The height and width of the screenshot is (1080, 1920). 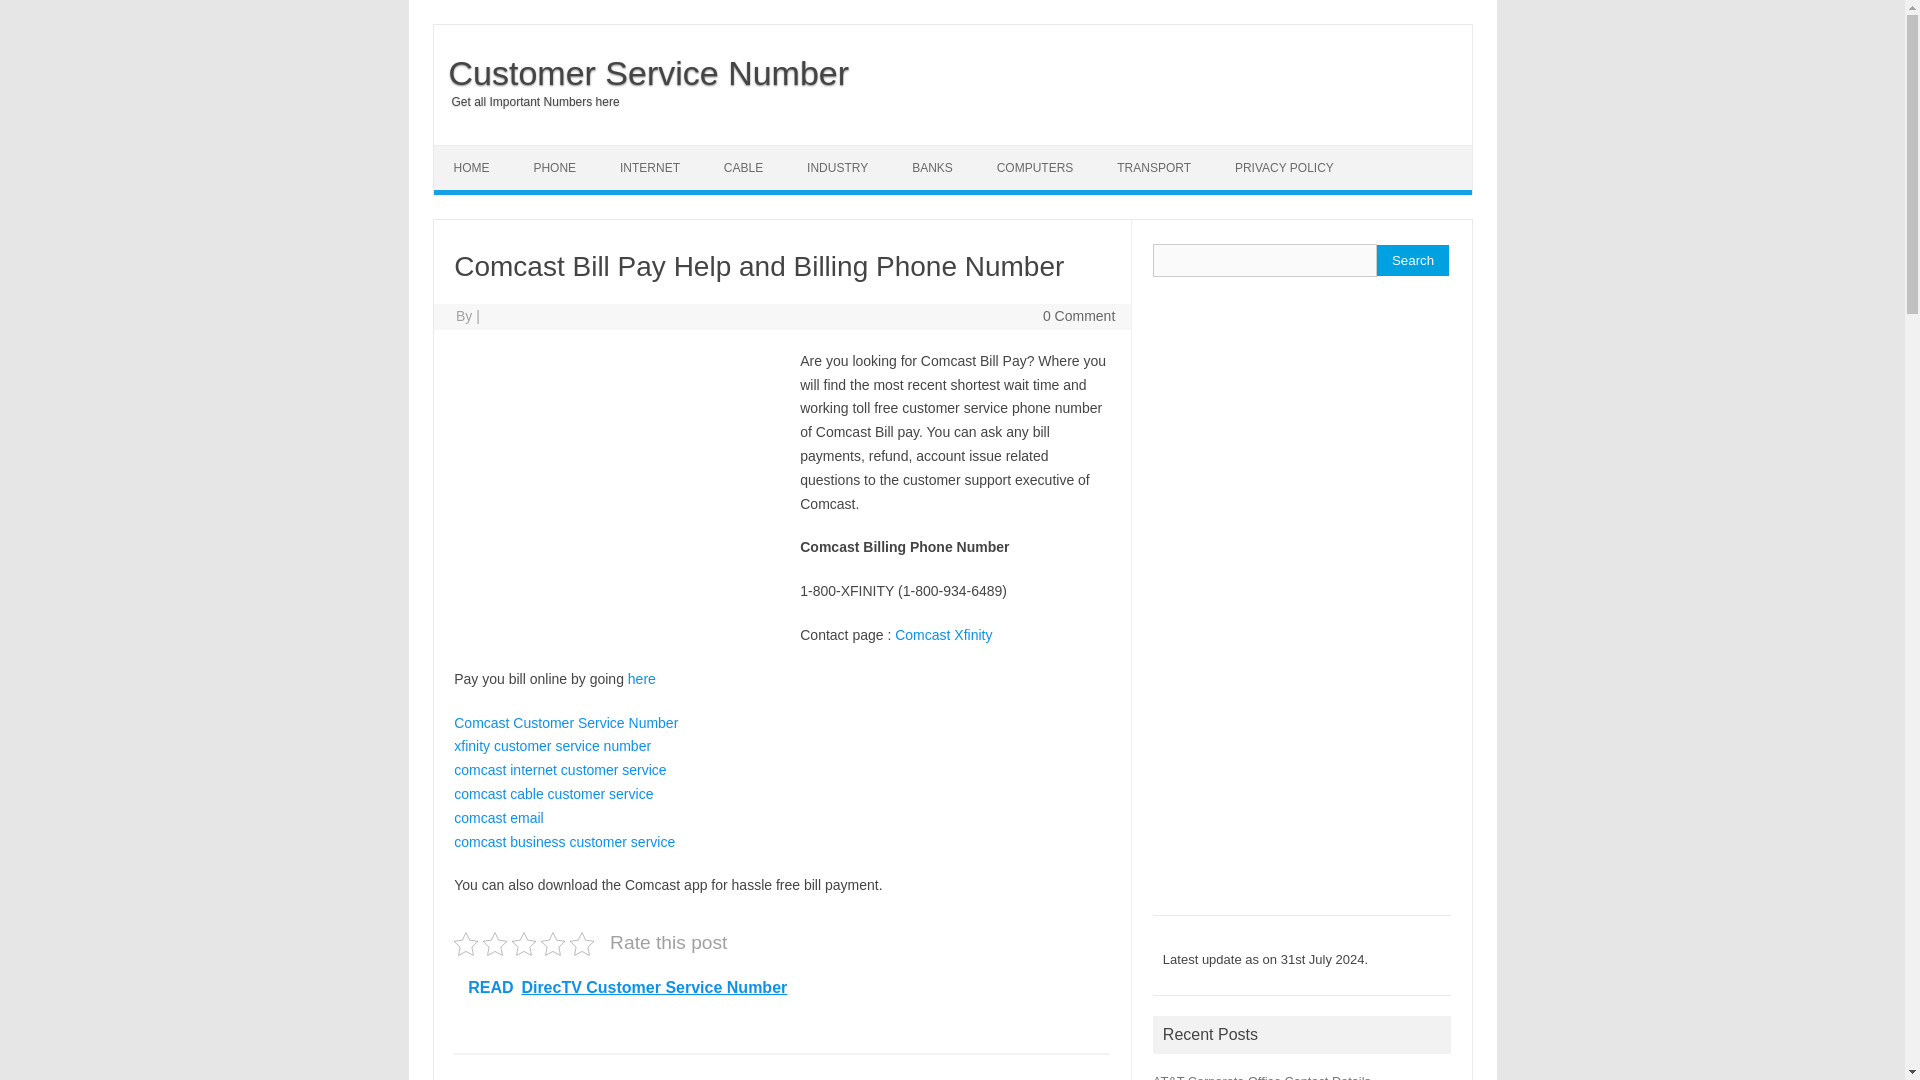 What do you see at coordinates (560, 770) in the screenshot?
I see `comcast internet customer service` at bounding box center [560, 770].